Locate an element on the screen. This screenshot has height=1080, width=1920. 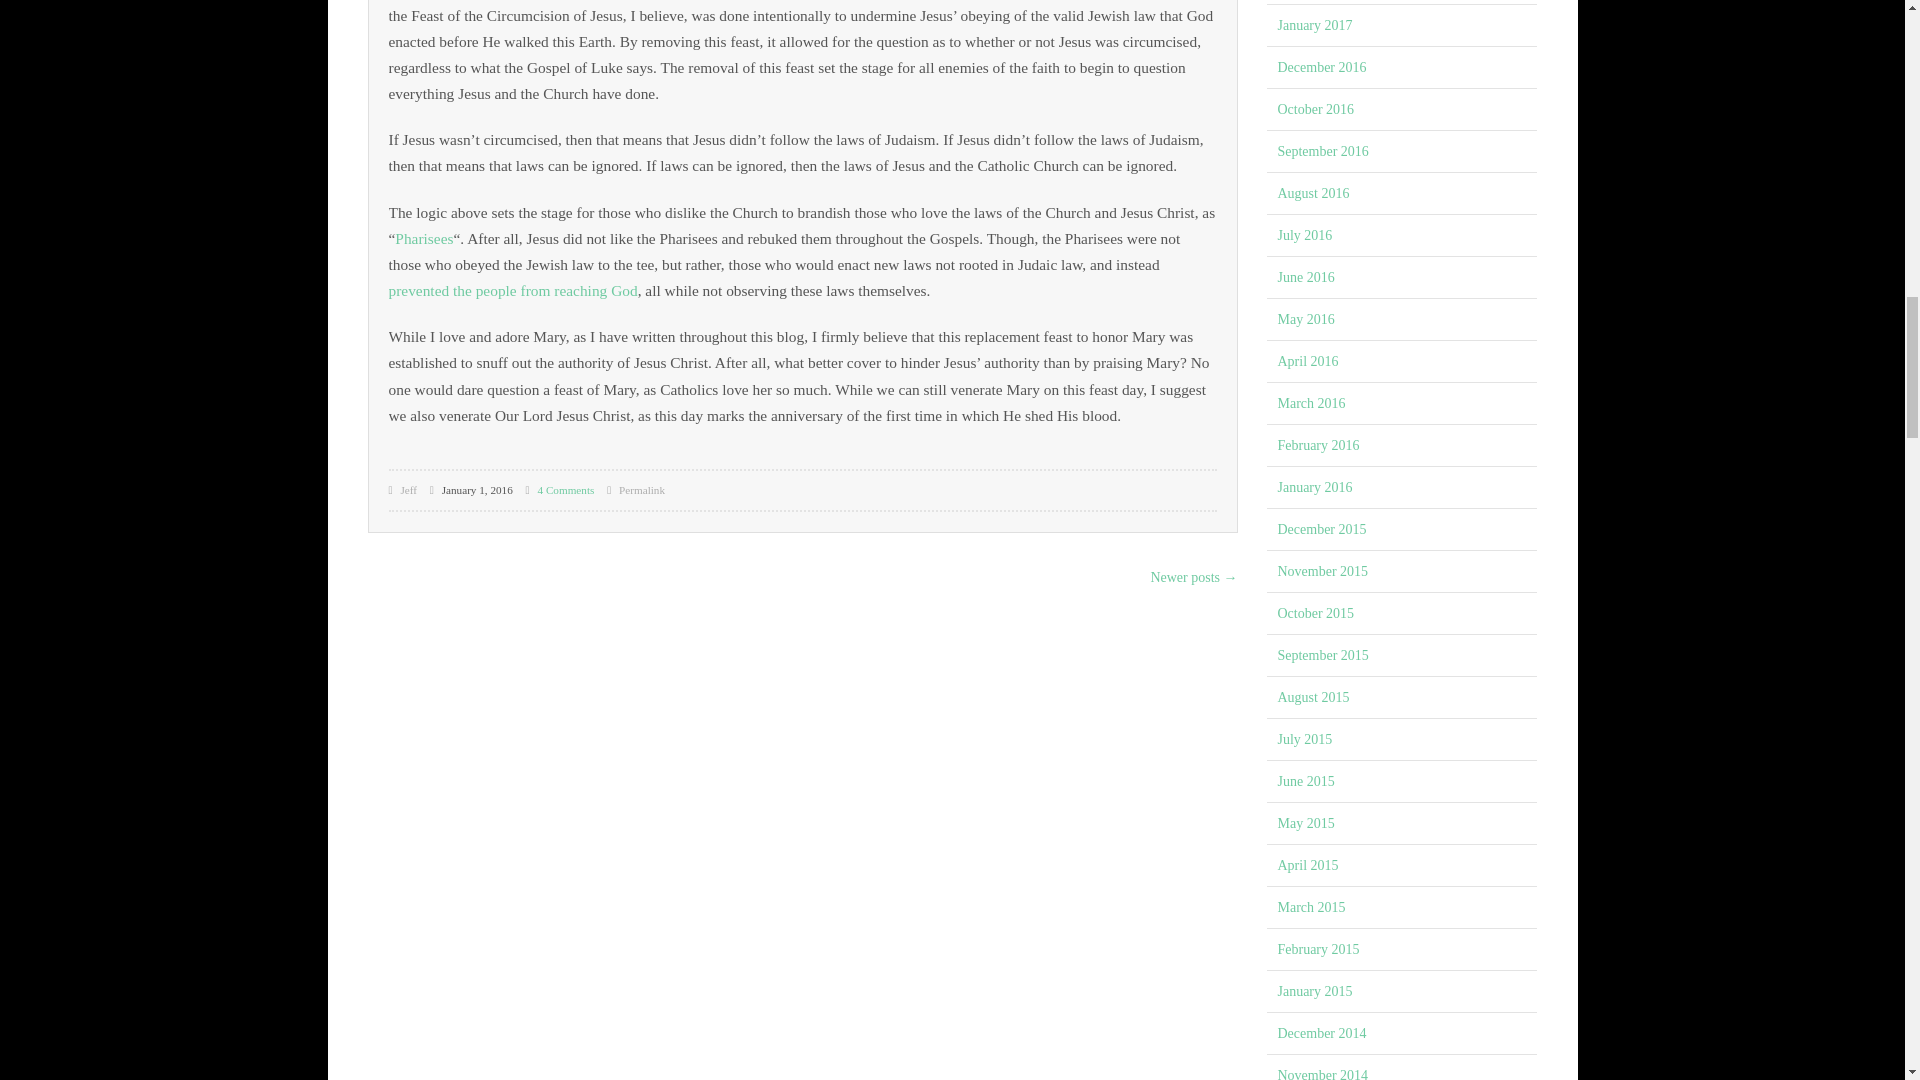
Permalink is located at coordinates (641, 489).